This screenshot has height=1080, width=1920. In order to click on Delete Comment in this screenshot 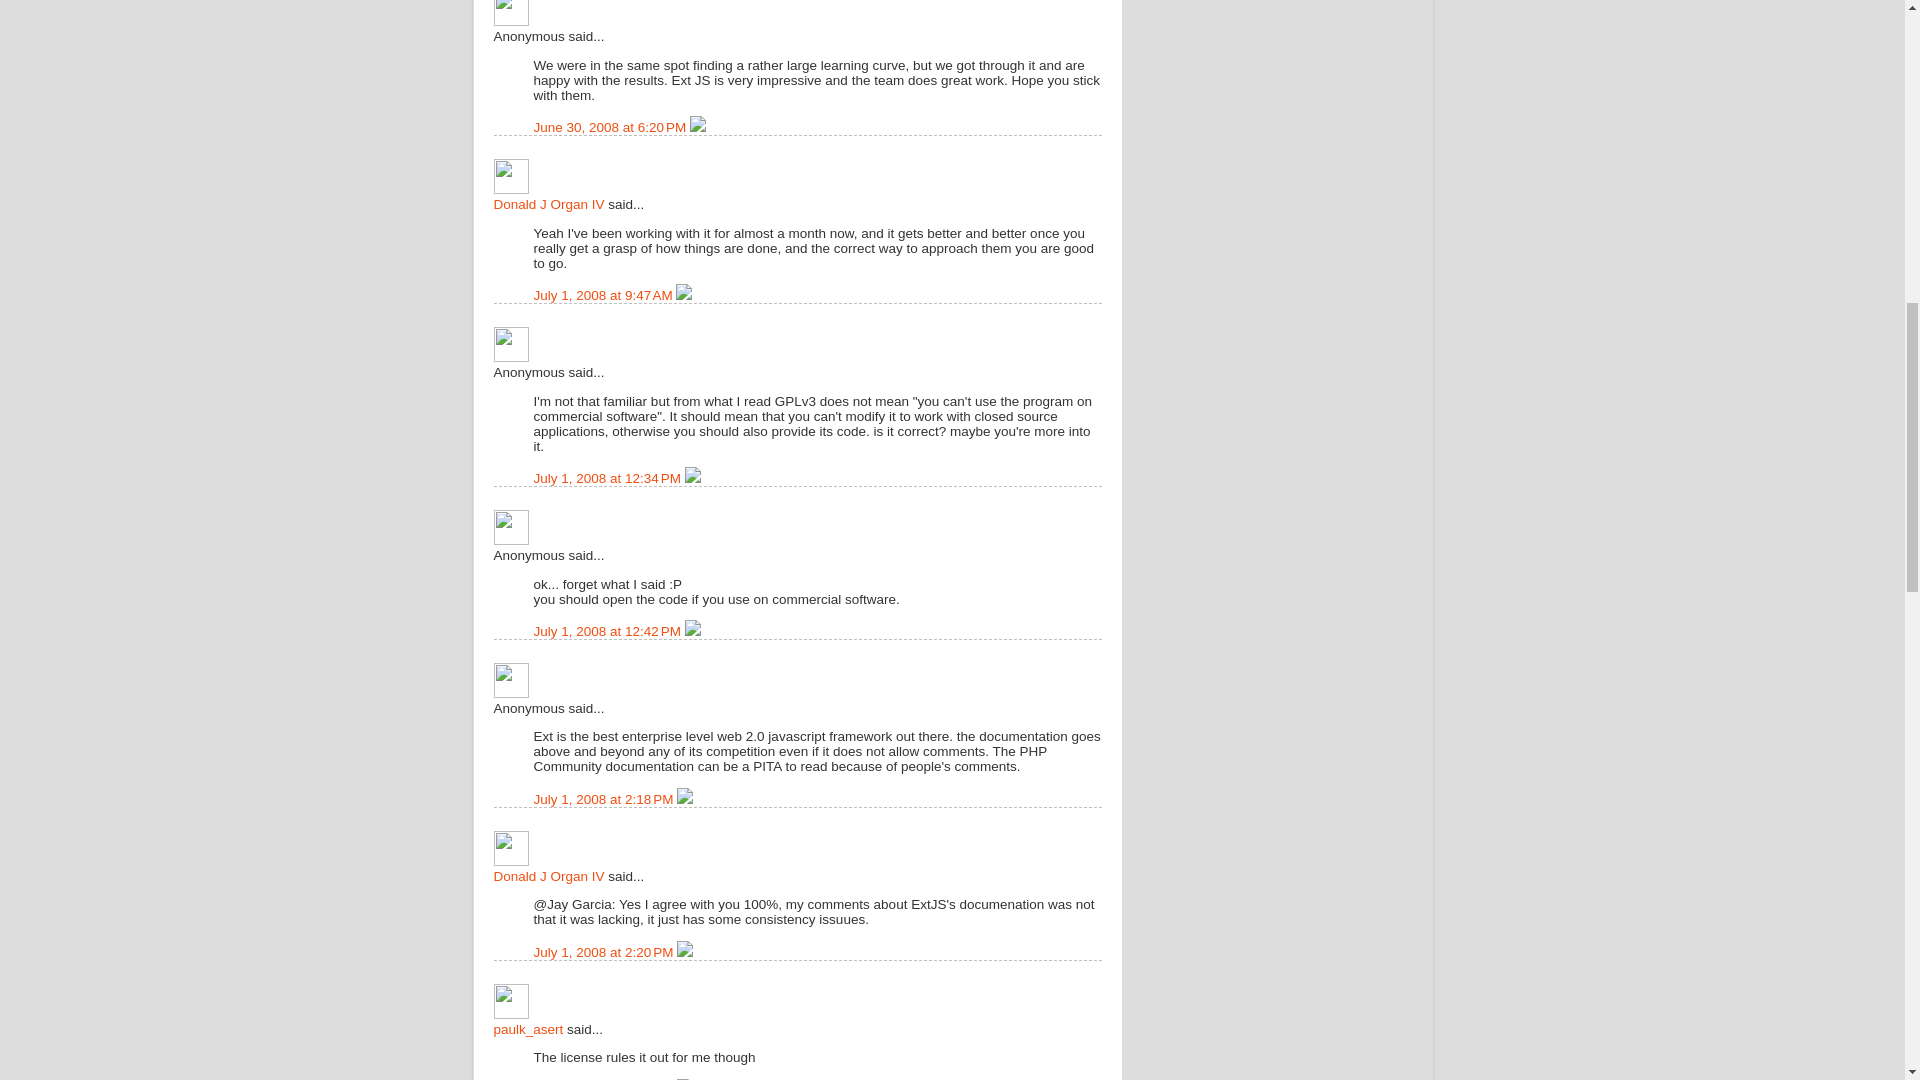, I will do `click(698, 127)`.